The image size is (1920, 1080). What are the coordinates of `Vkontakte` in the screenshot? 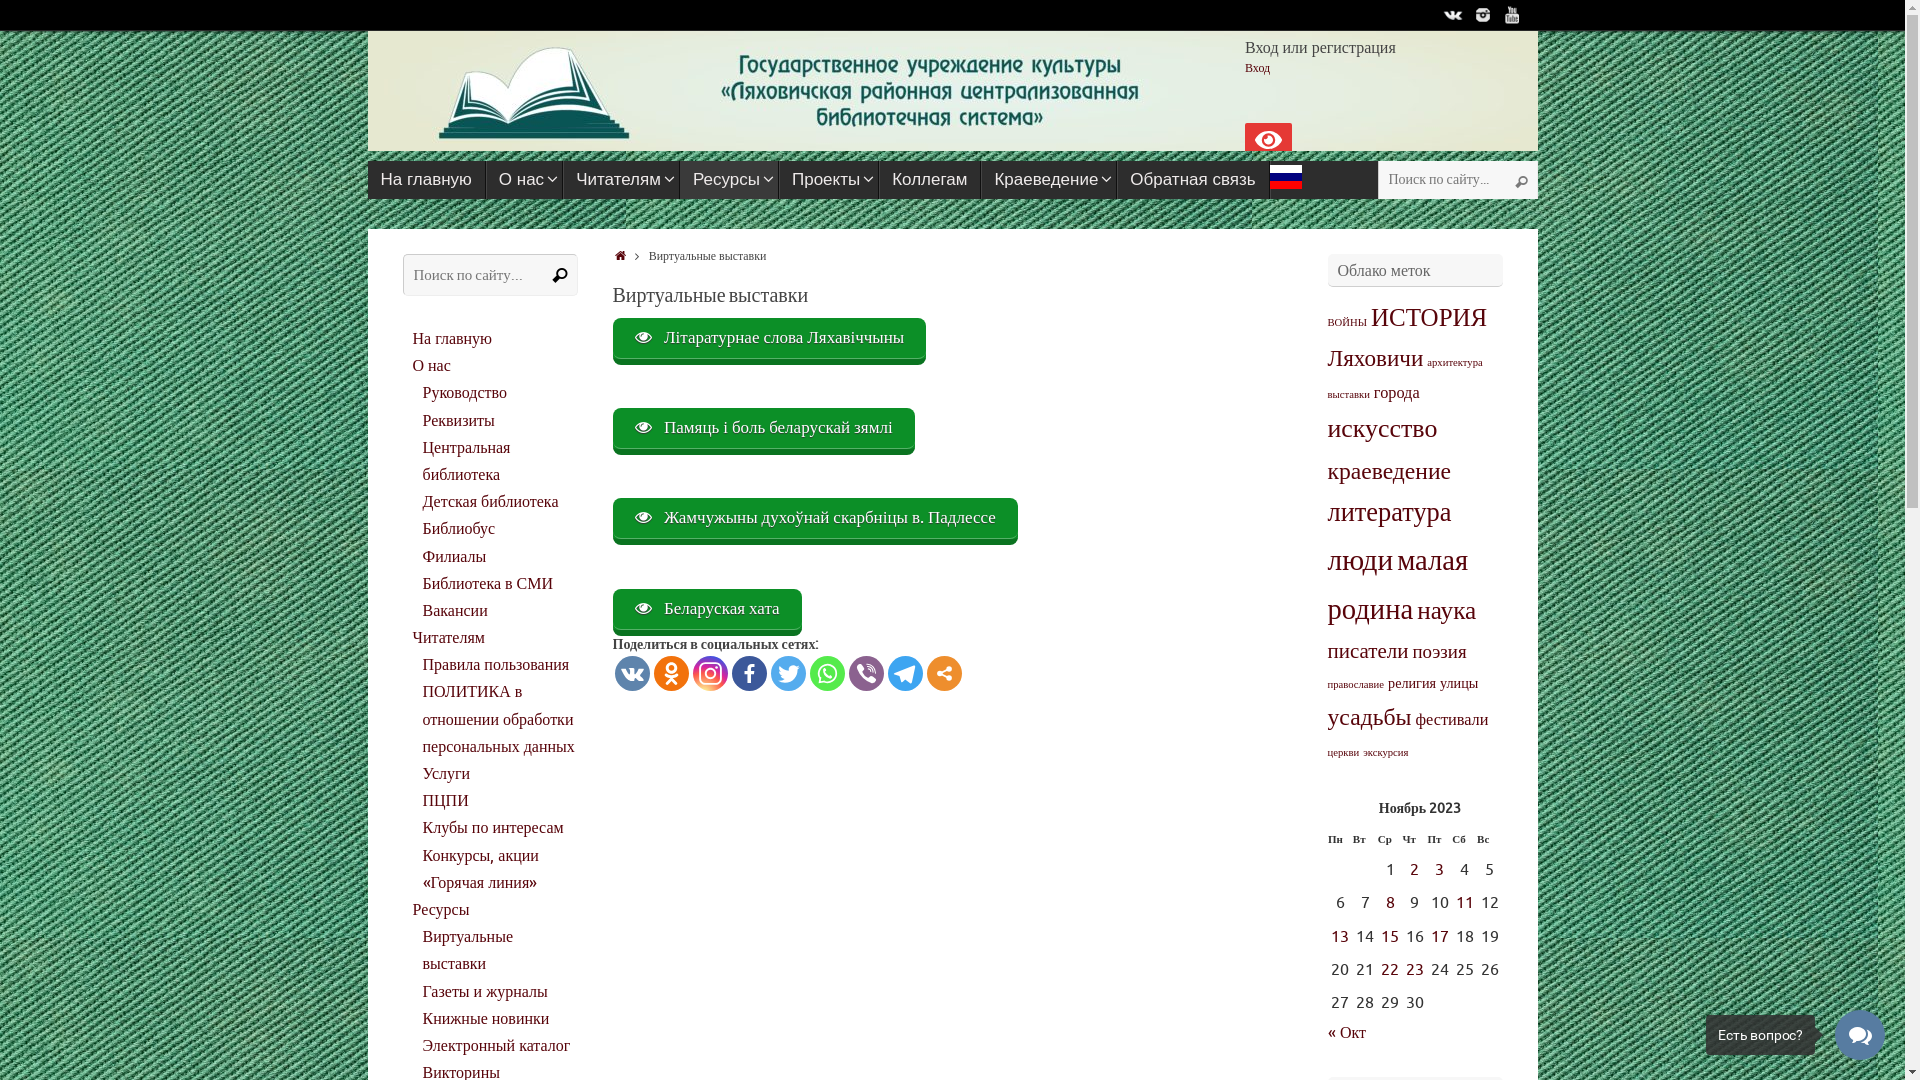 It's located at (632, 674).